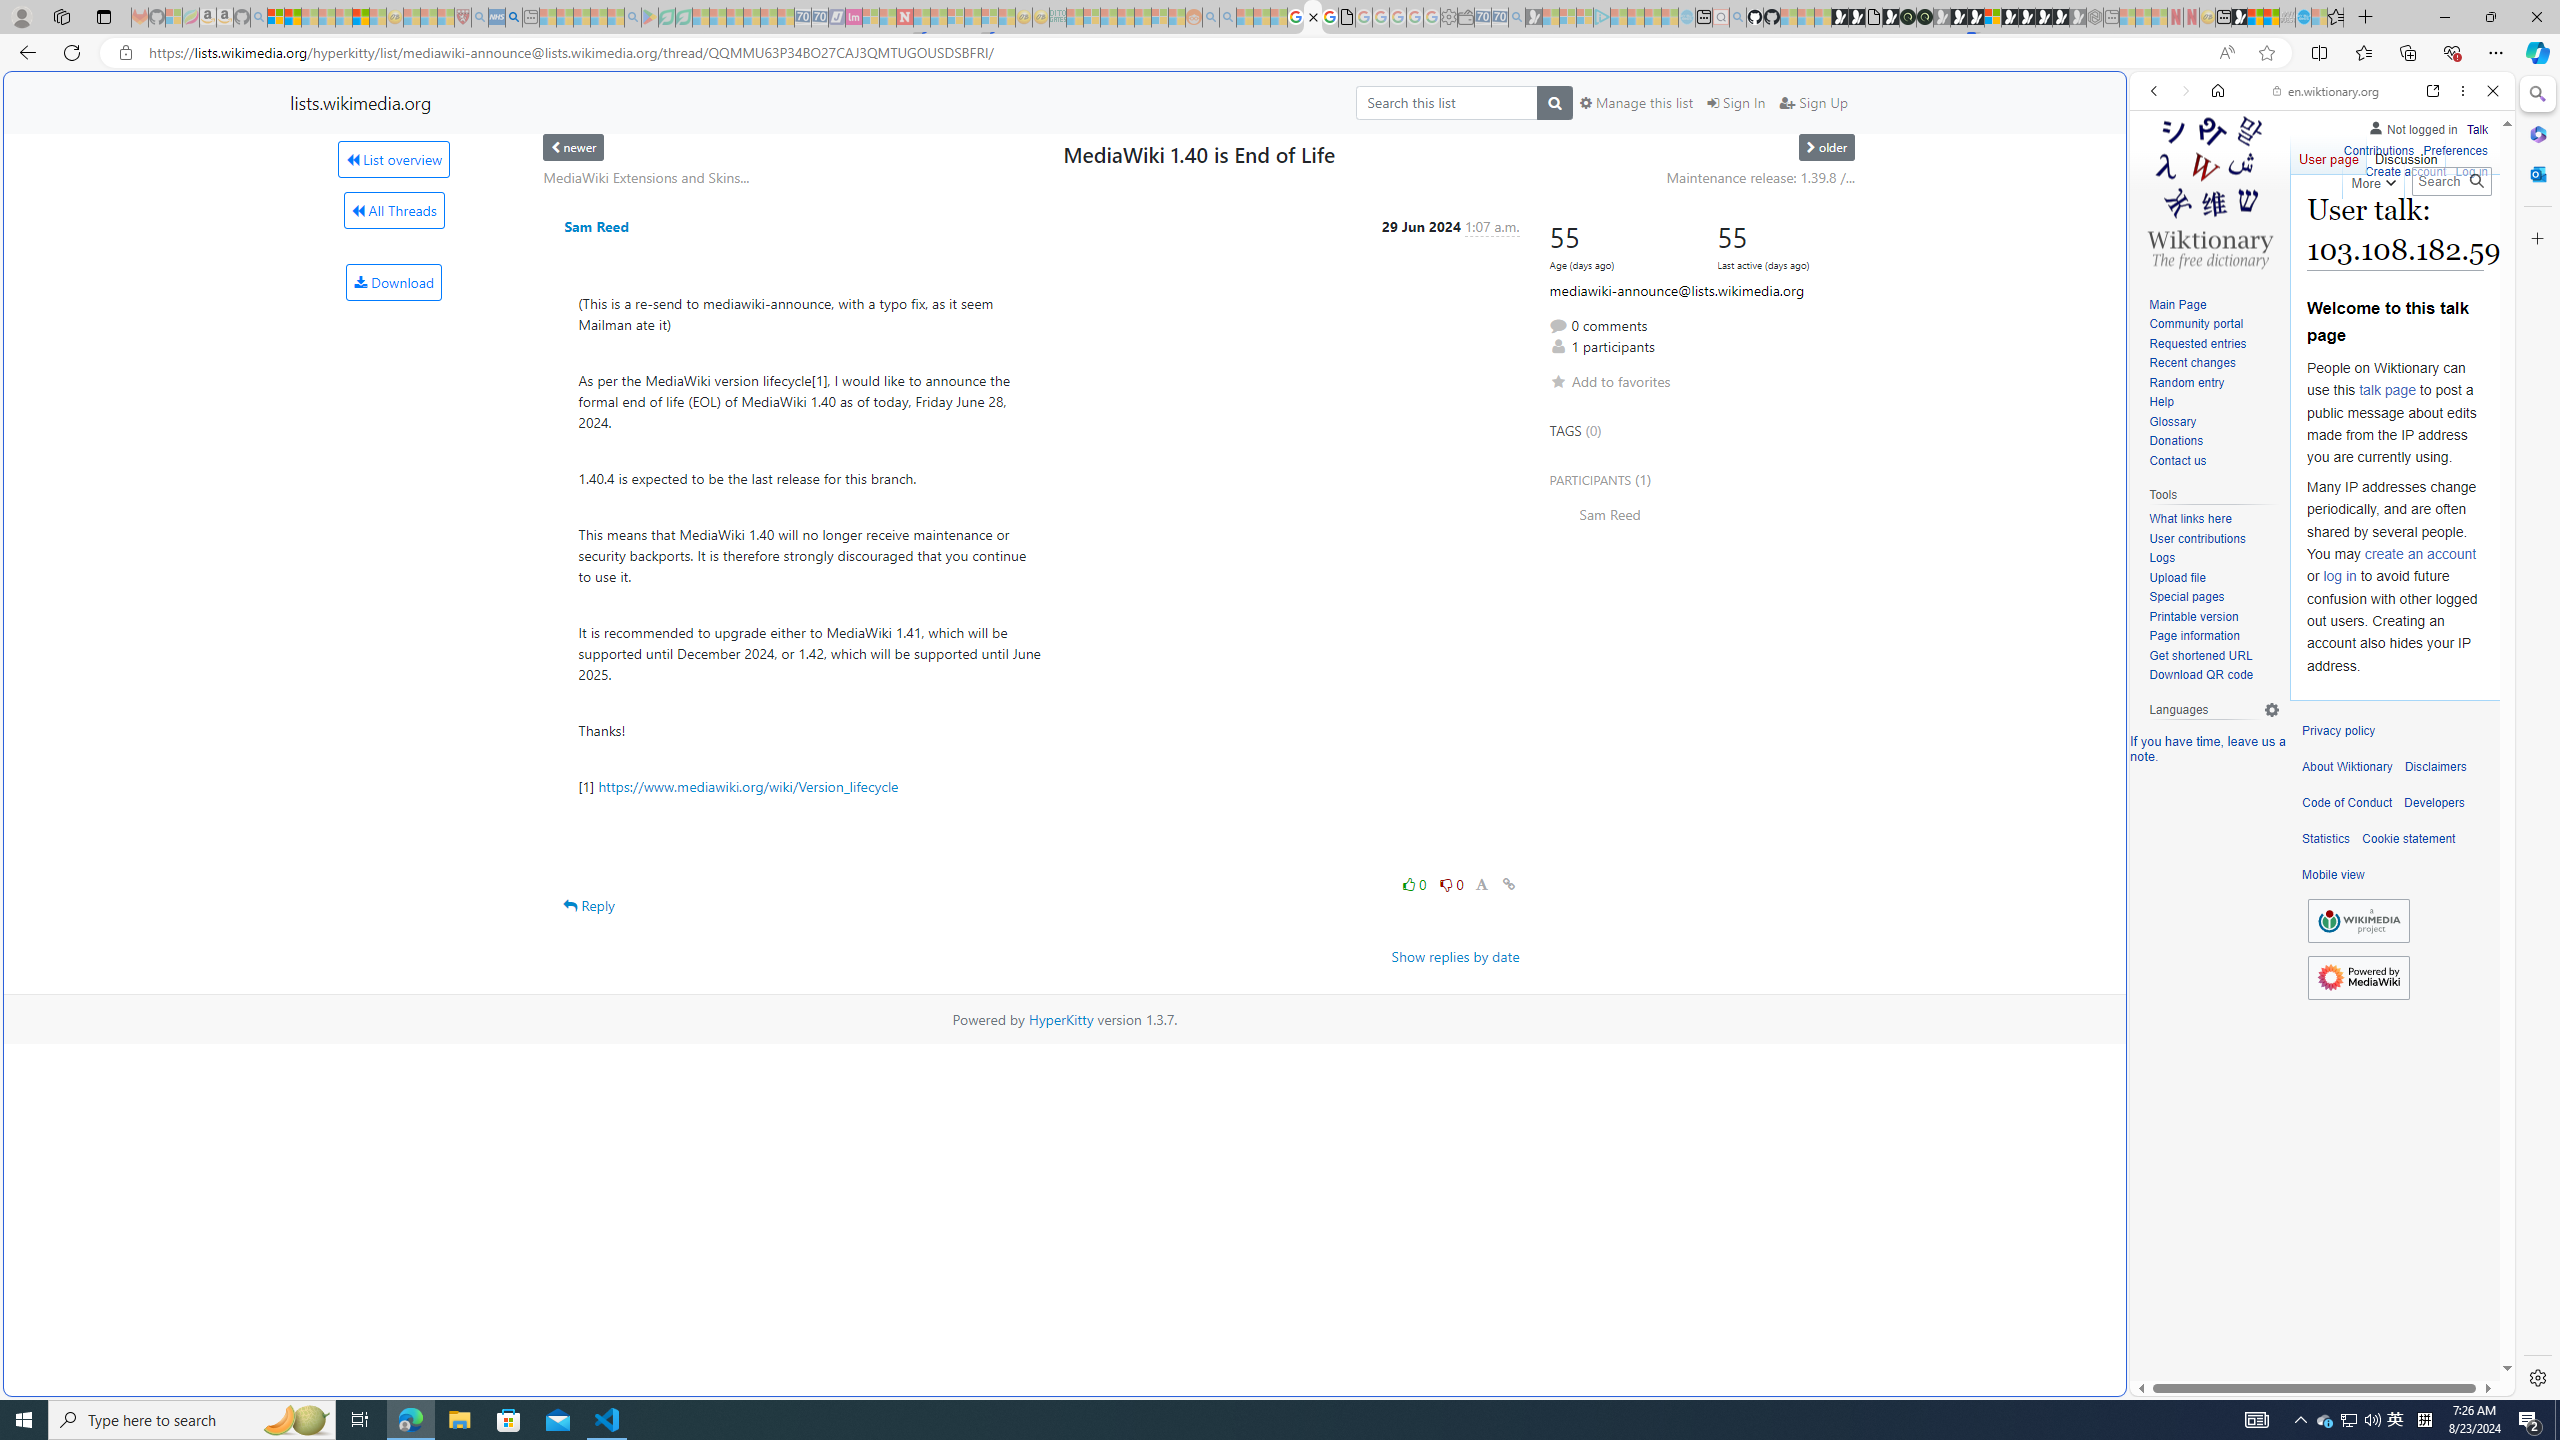  What do you see at coordinates (2214, 325) in the screenshot?
I see `Community portal` at bounding box center [2214, 325].